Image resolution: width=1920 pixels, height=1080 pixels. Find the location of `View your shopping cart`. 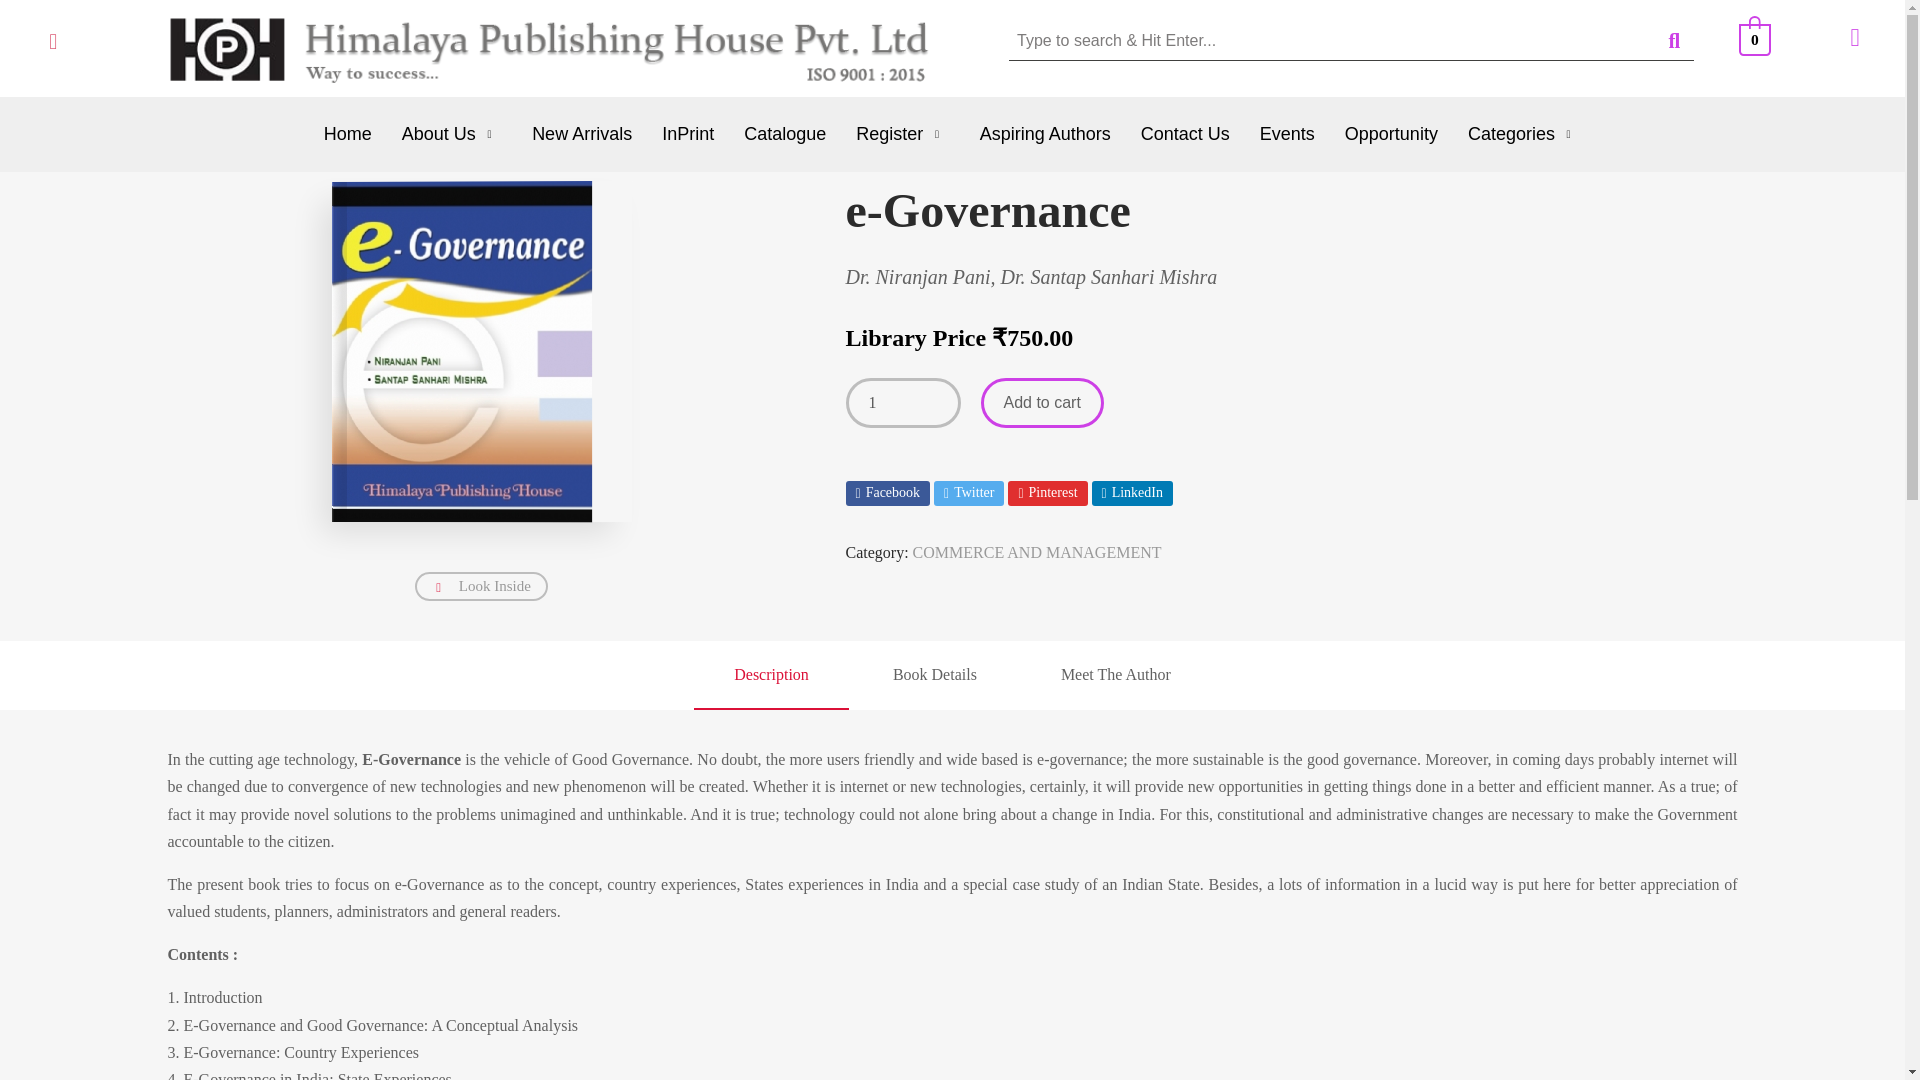

View your shopping cart is located at coordinates (1756, 38).